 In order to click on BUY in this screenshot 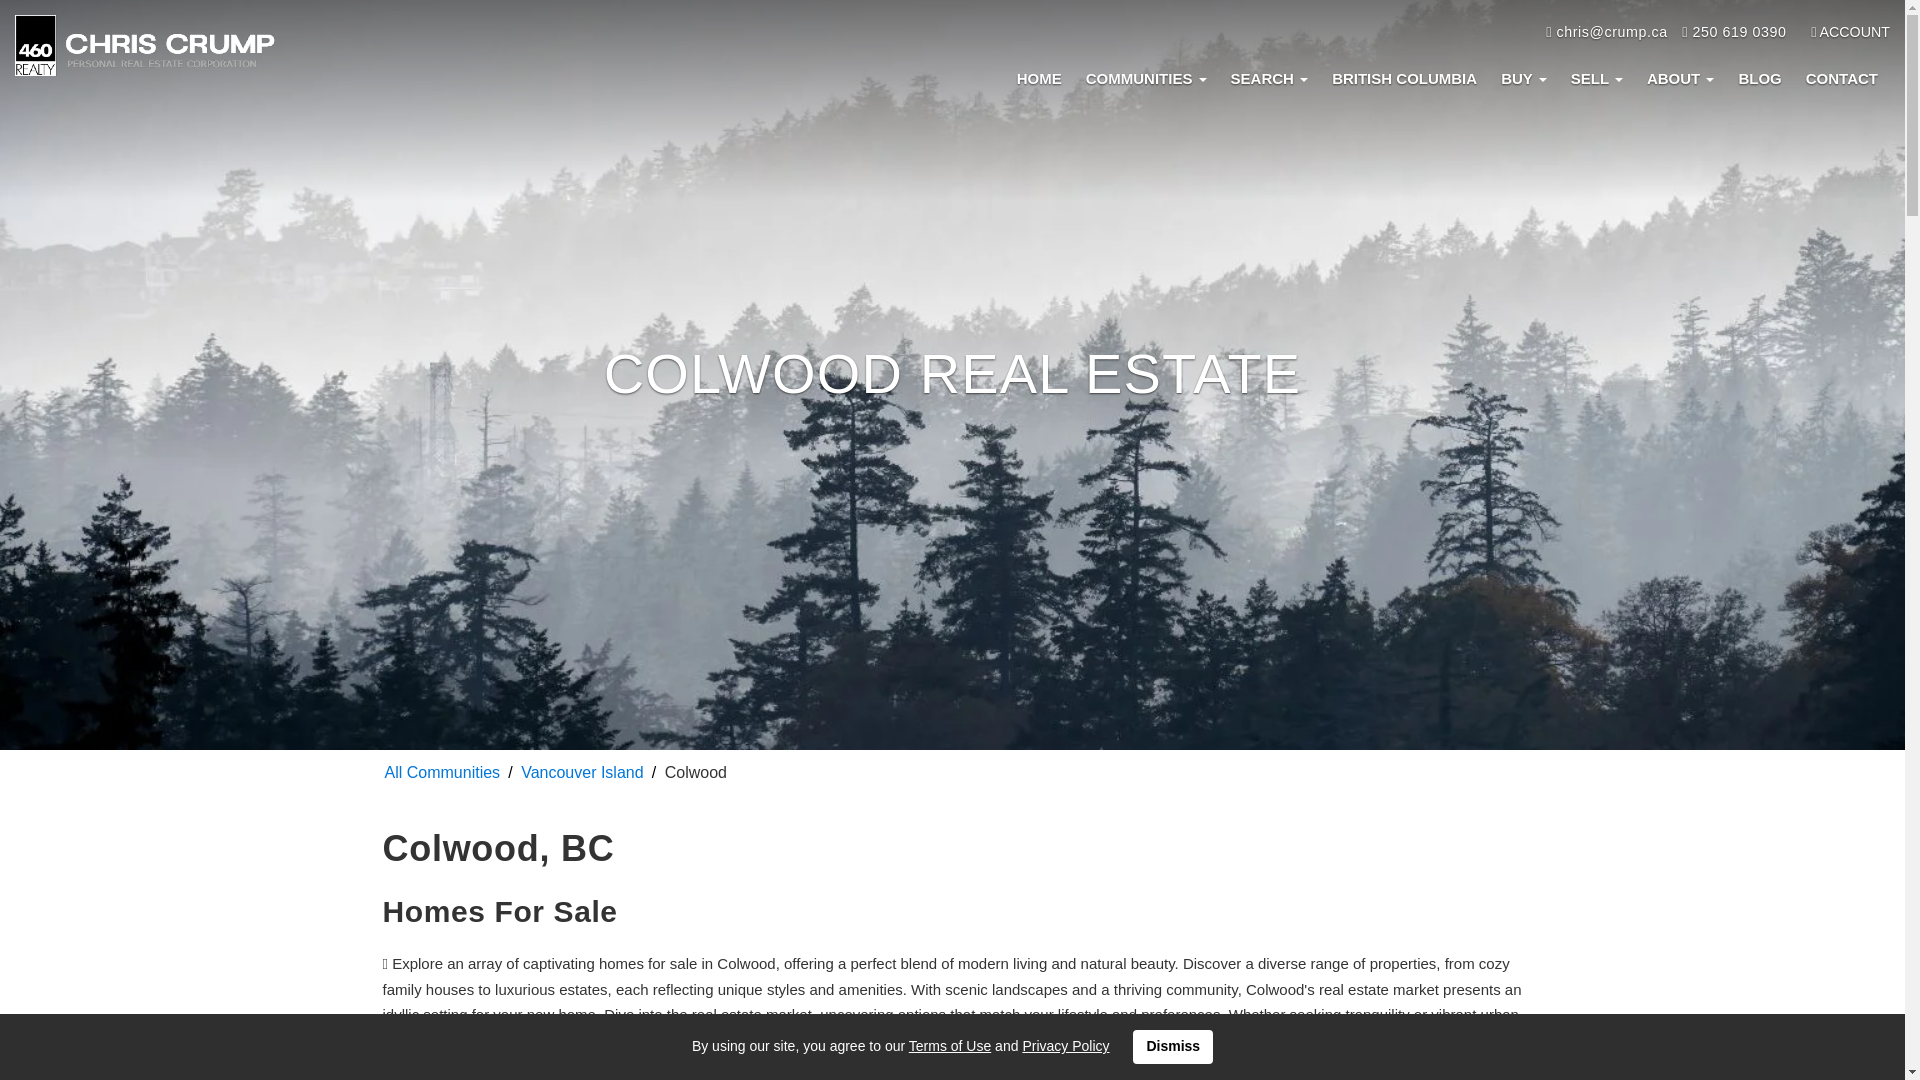, I will do `click(1524, 78)`.